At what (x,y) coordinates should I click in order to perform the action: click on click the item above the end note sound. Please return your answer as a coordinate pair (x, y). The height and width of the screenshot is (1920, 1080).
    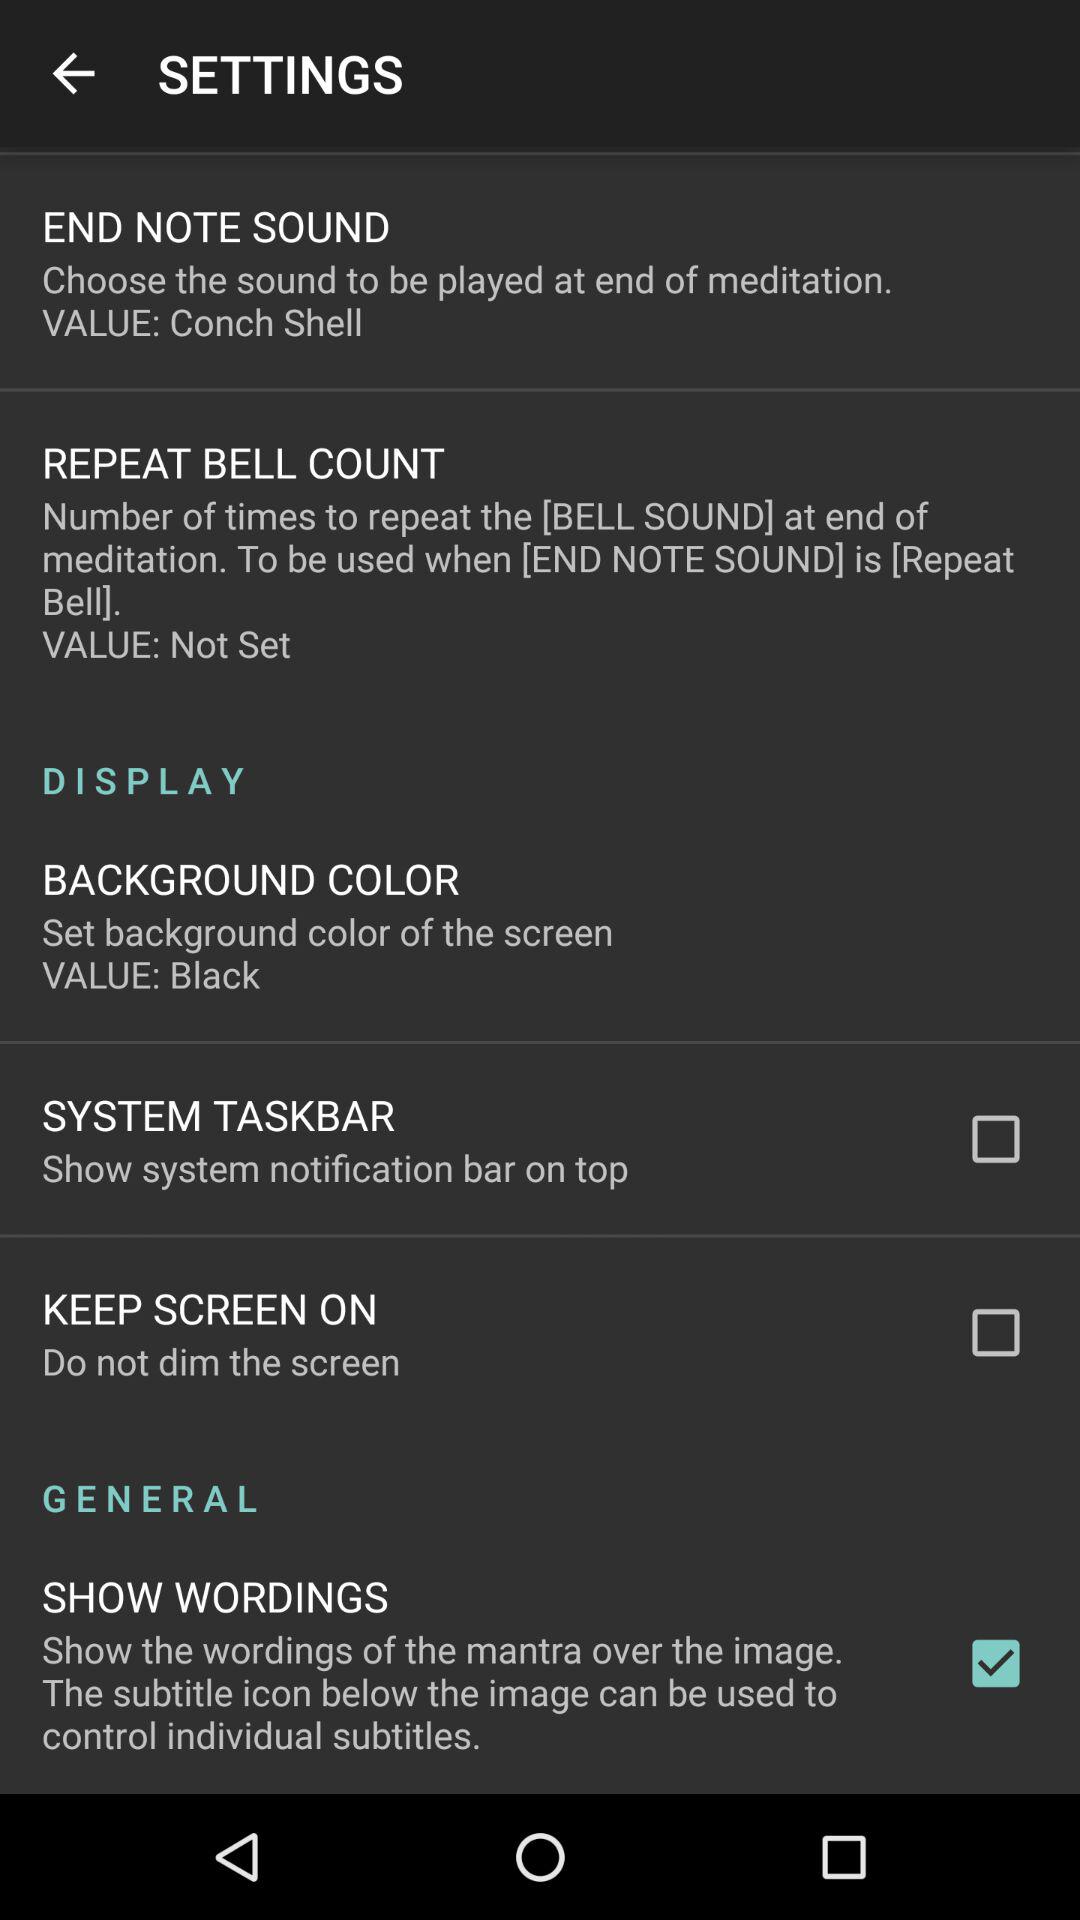
    Looking at the image, I should click on (73, 74).